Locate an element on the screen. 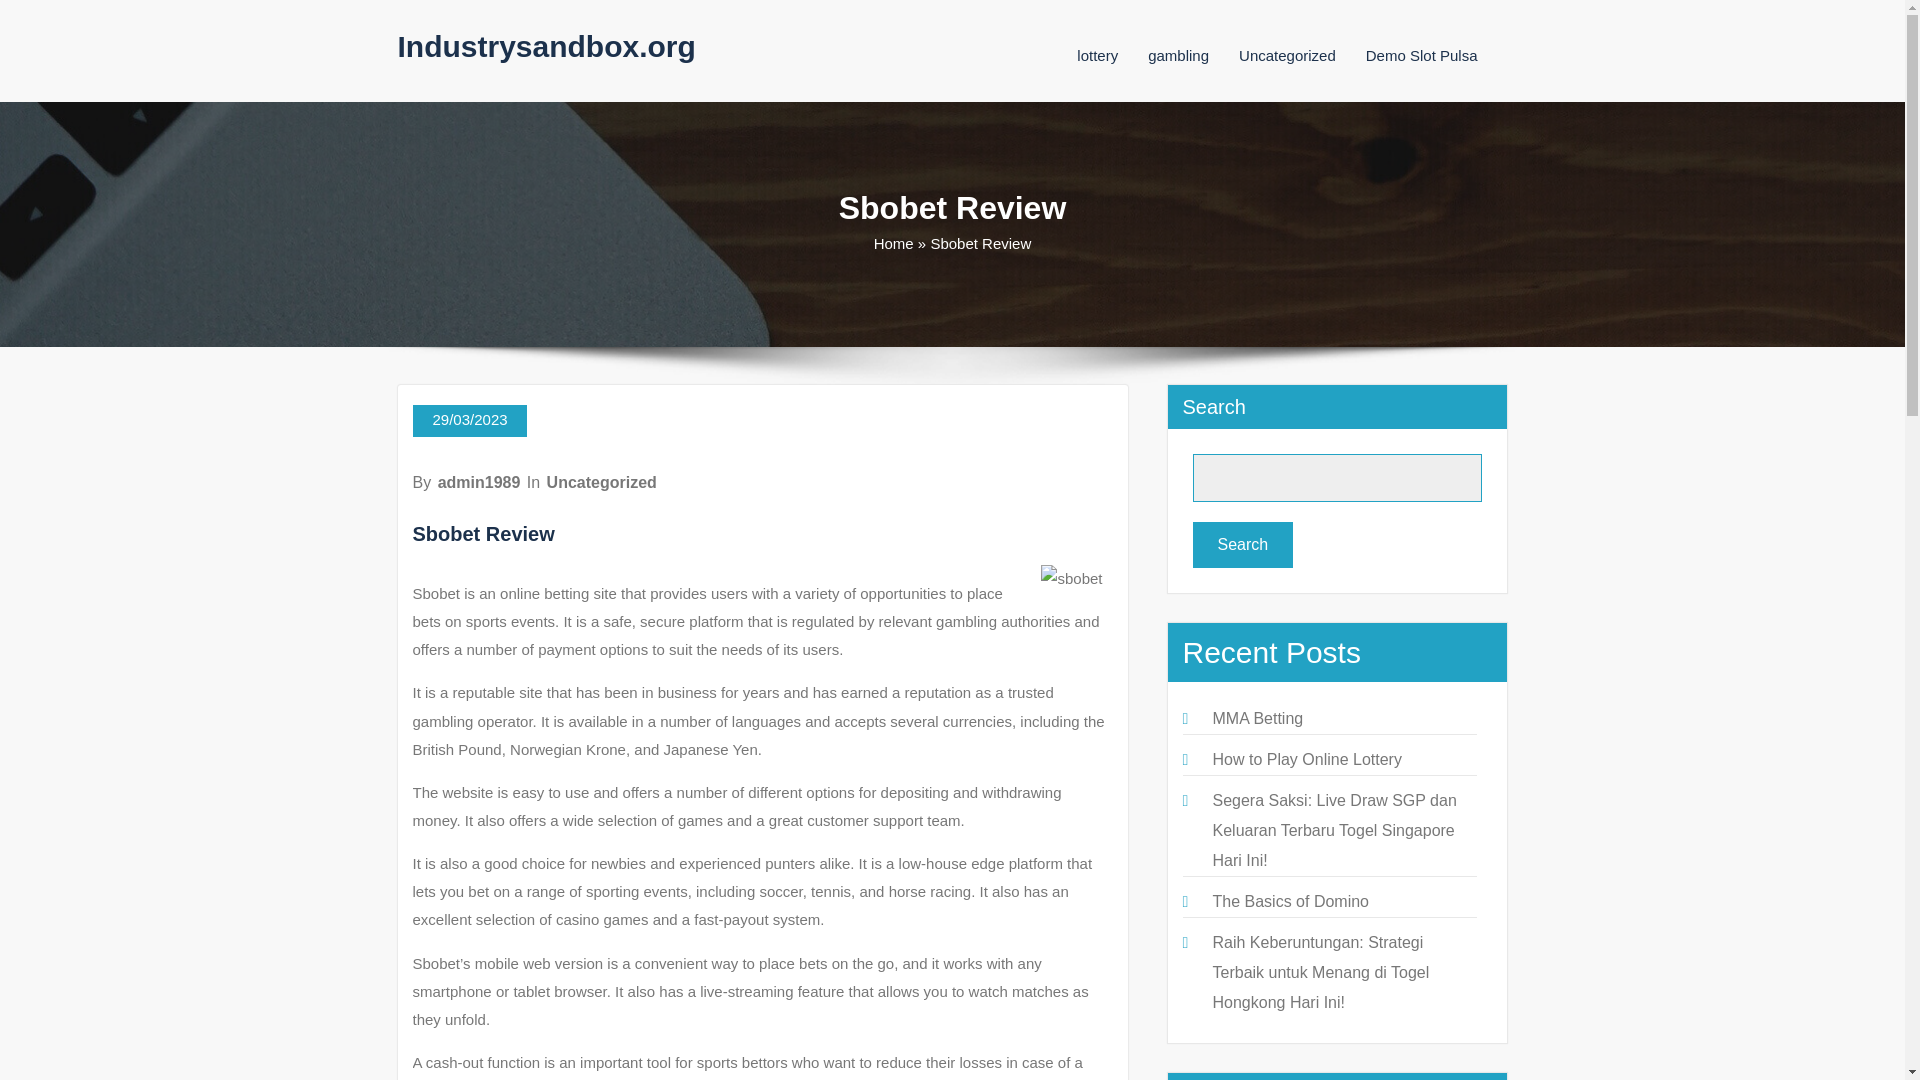 The image size is (1920, 1080). Uncategorized is located at coordinates (602, 482).